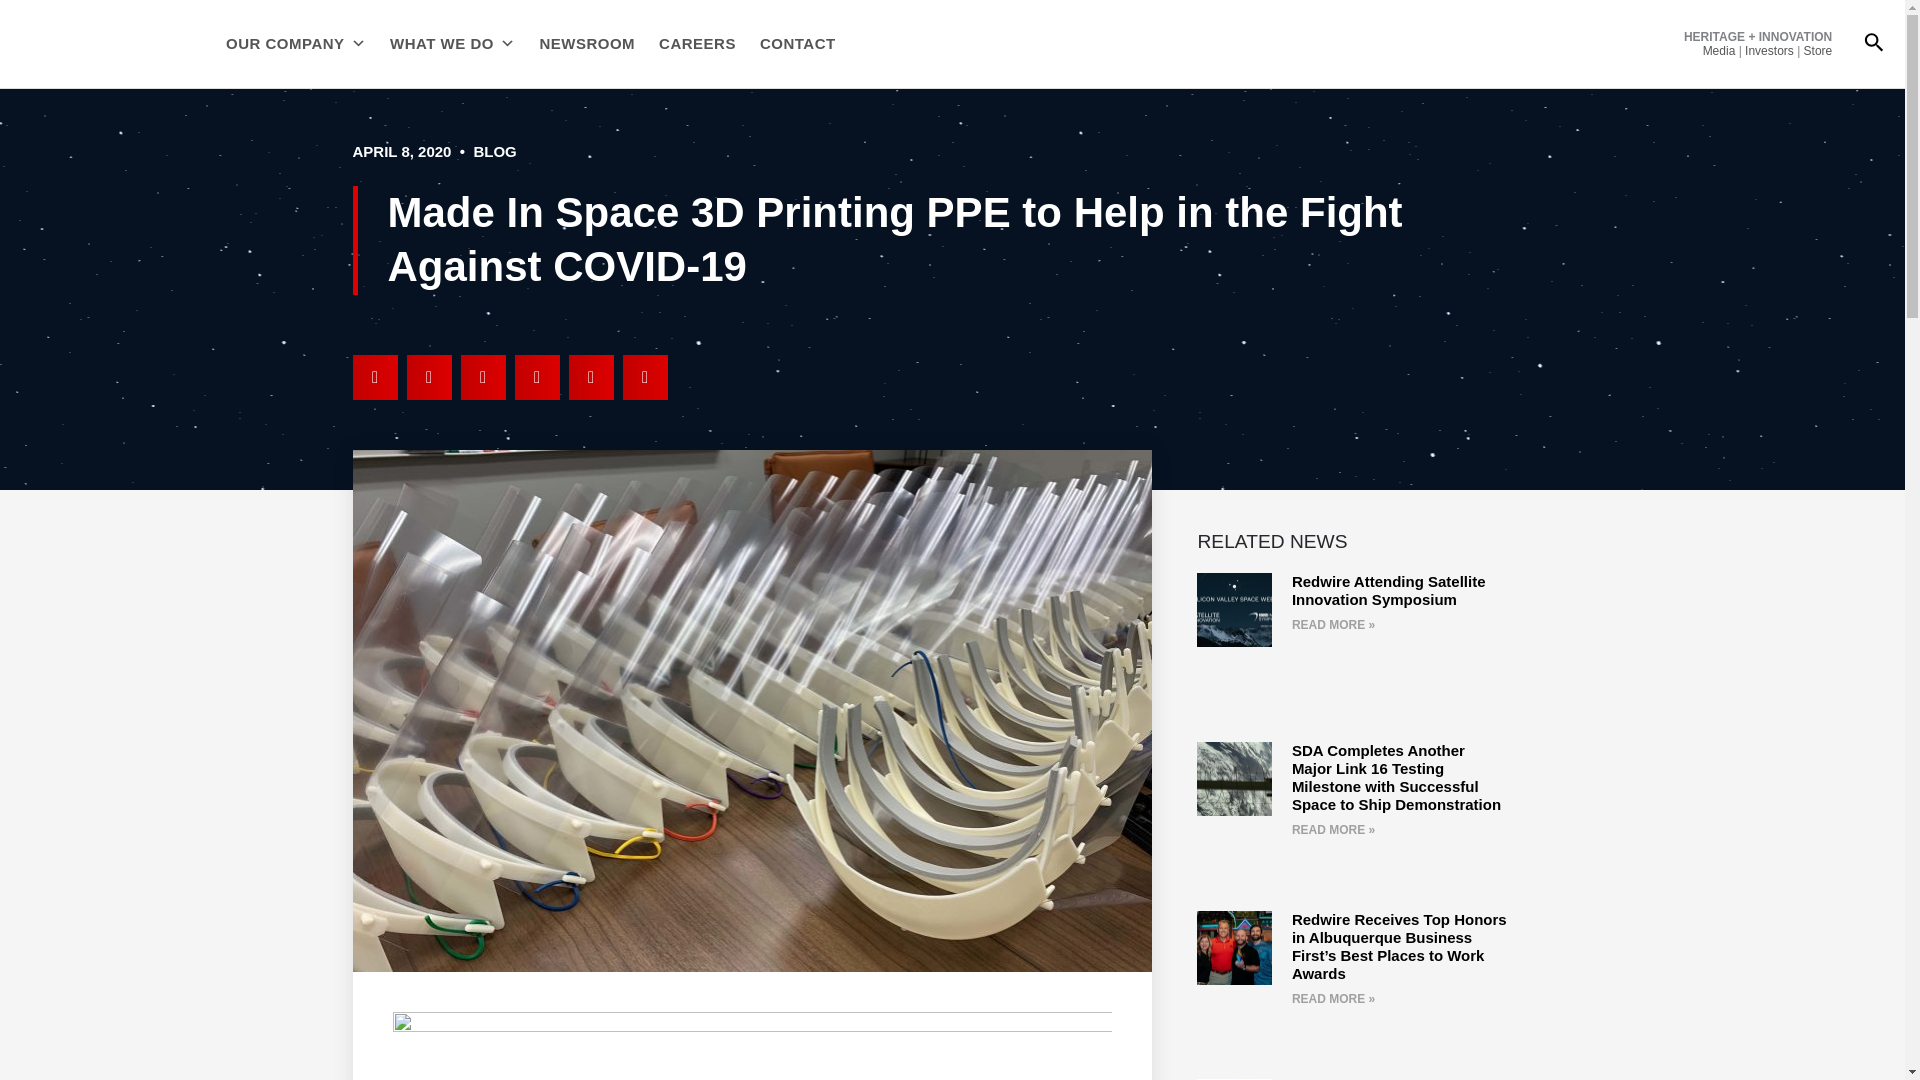 Image resolution: width=1920 pixels, height=1080 pixels. I want to click on Media, so click(1719, 51).